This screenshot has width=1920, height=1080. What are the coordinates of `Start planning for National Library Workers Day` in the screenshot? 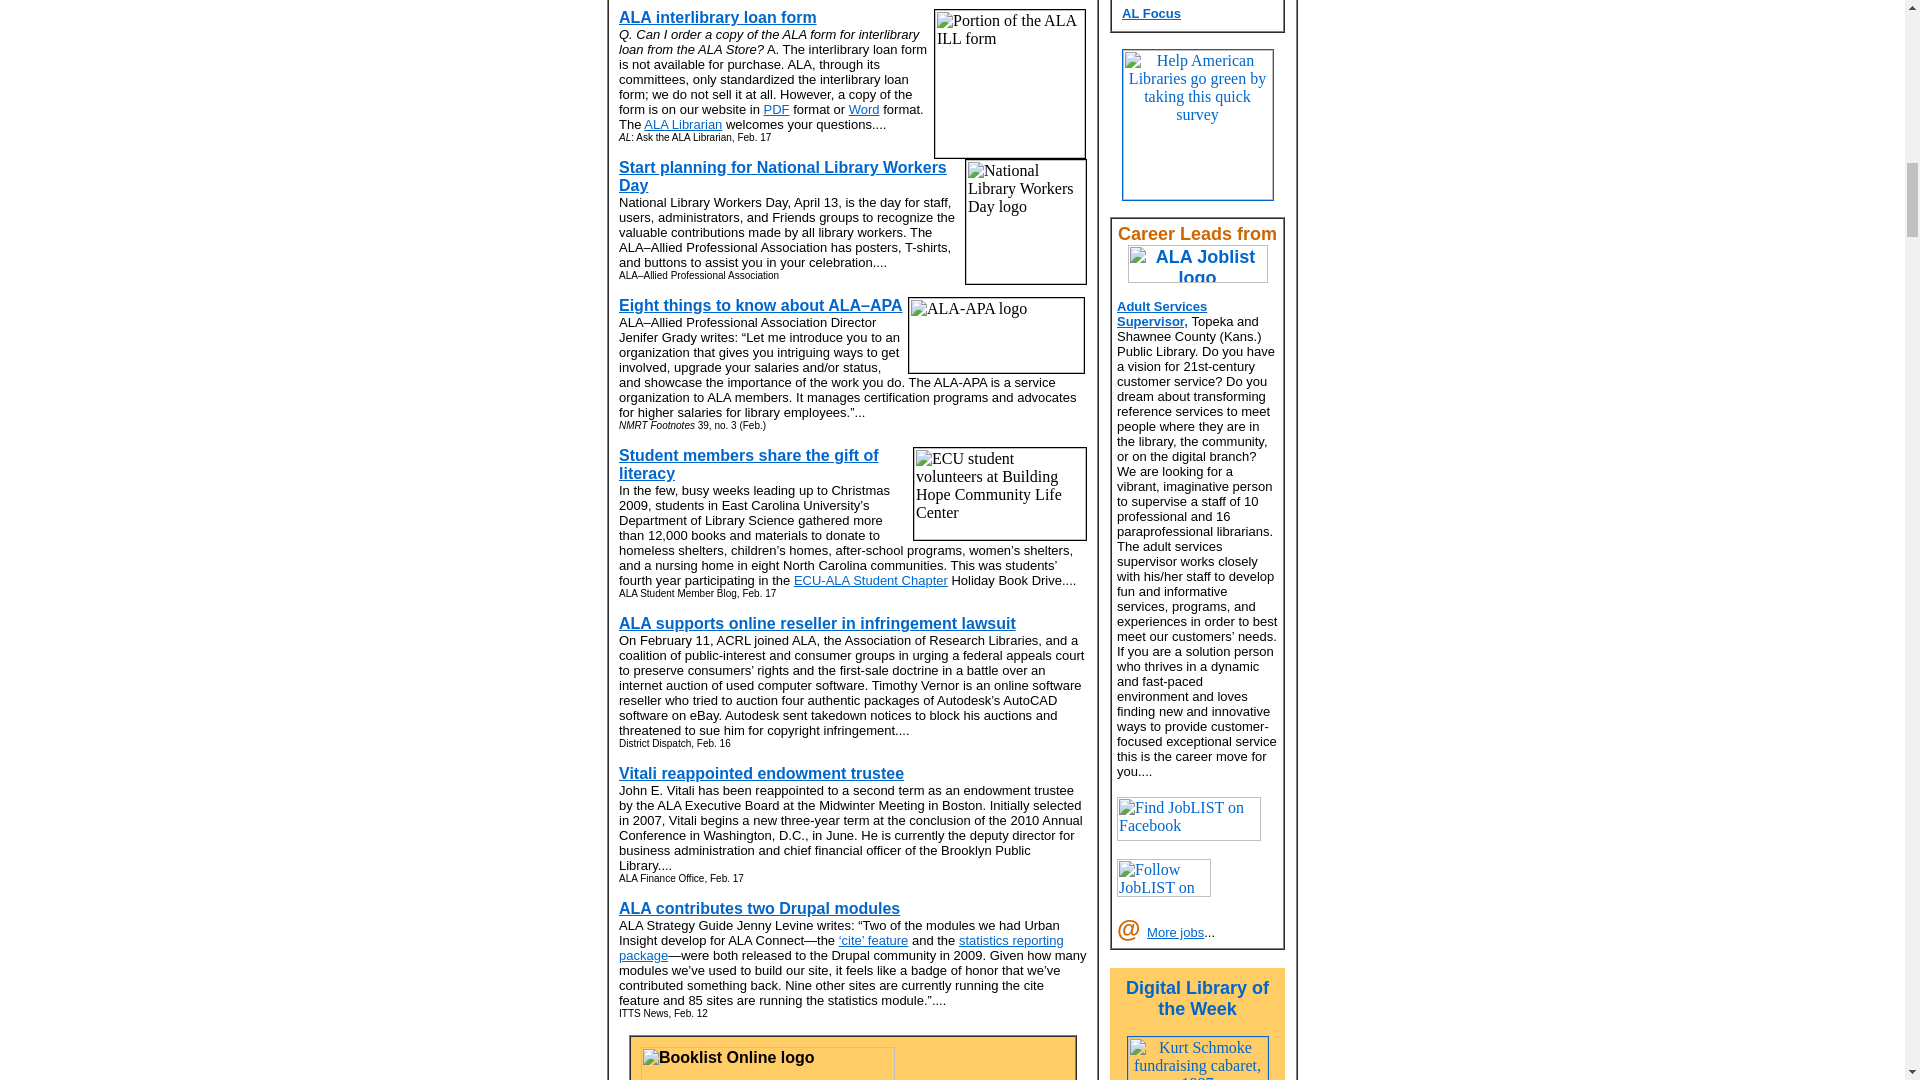 It's located at (782, 176).